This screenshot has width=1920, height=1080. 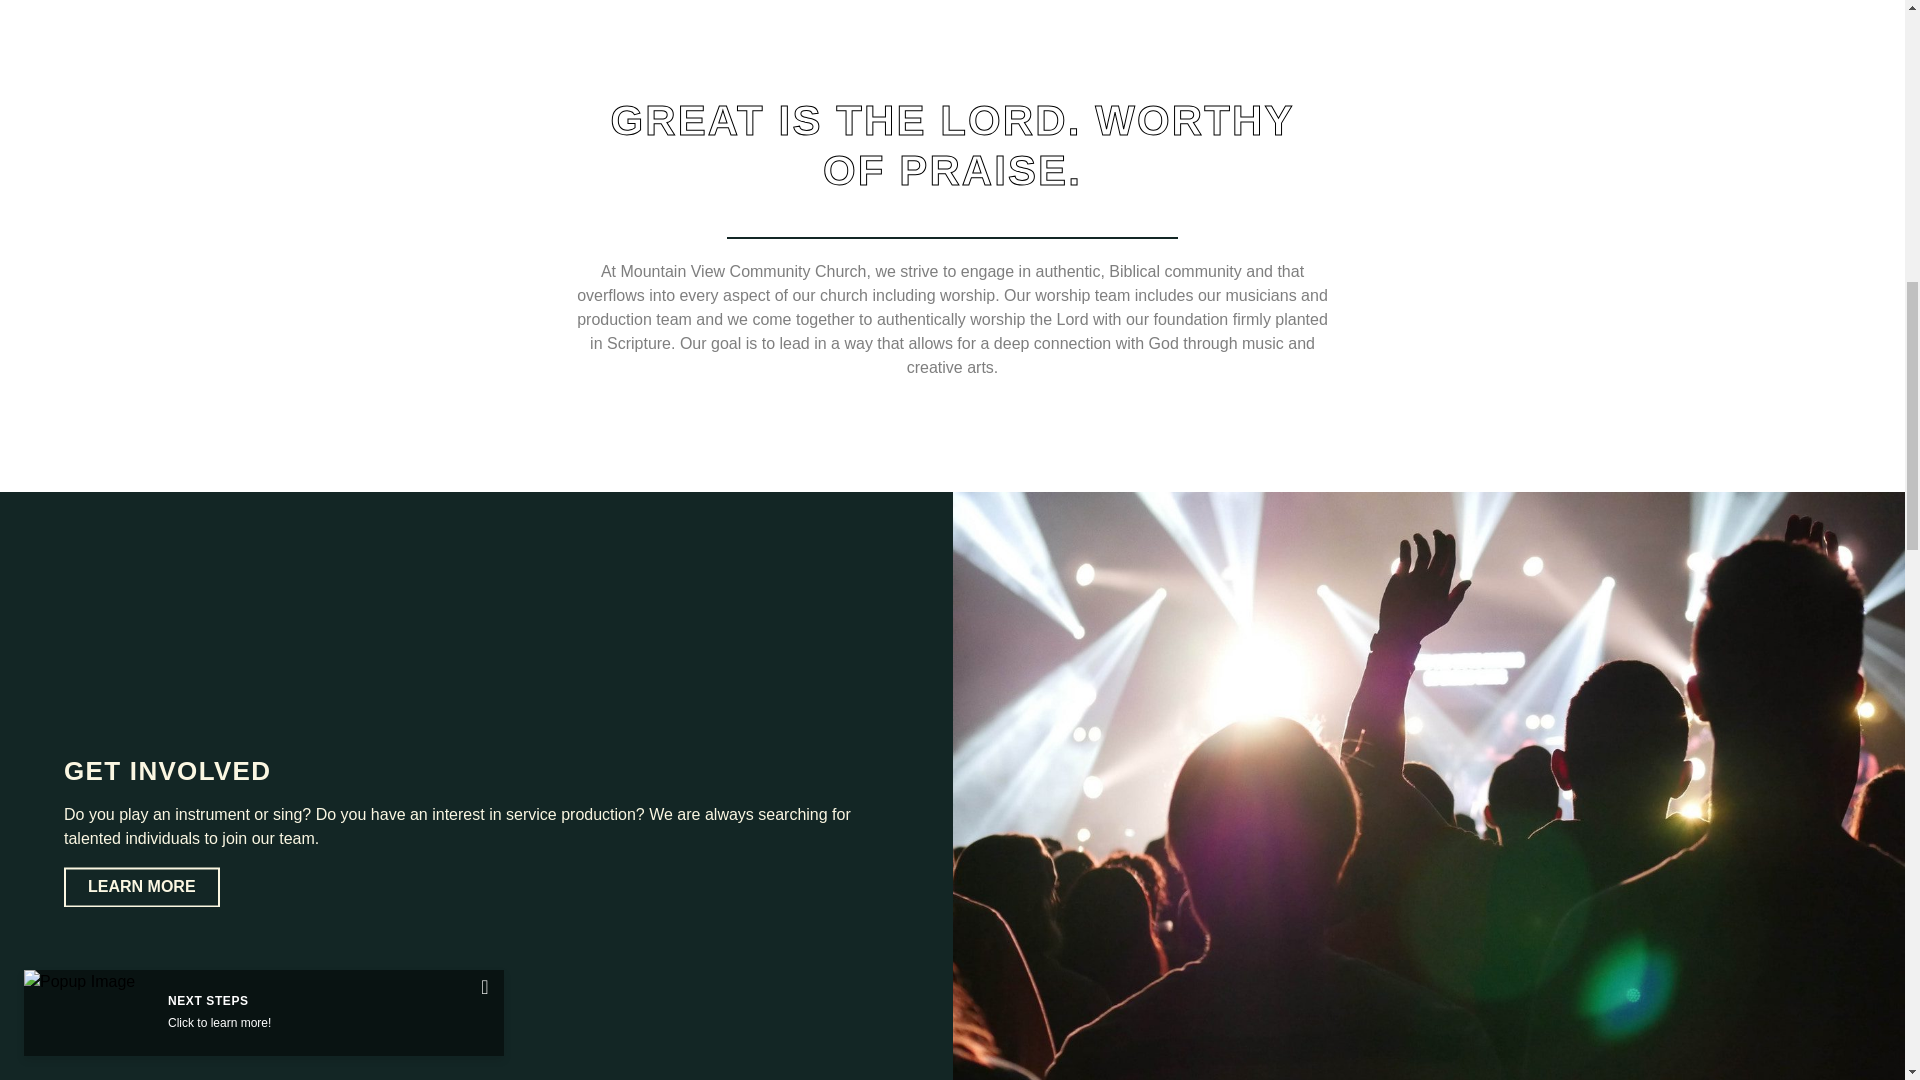 I want to click on LEARN MORE, so click(x=142, y=887).